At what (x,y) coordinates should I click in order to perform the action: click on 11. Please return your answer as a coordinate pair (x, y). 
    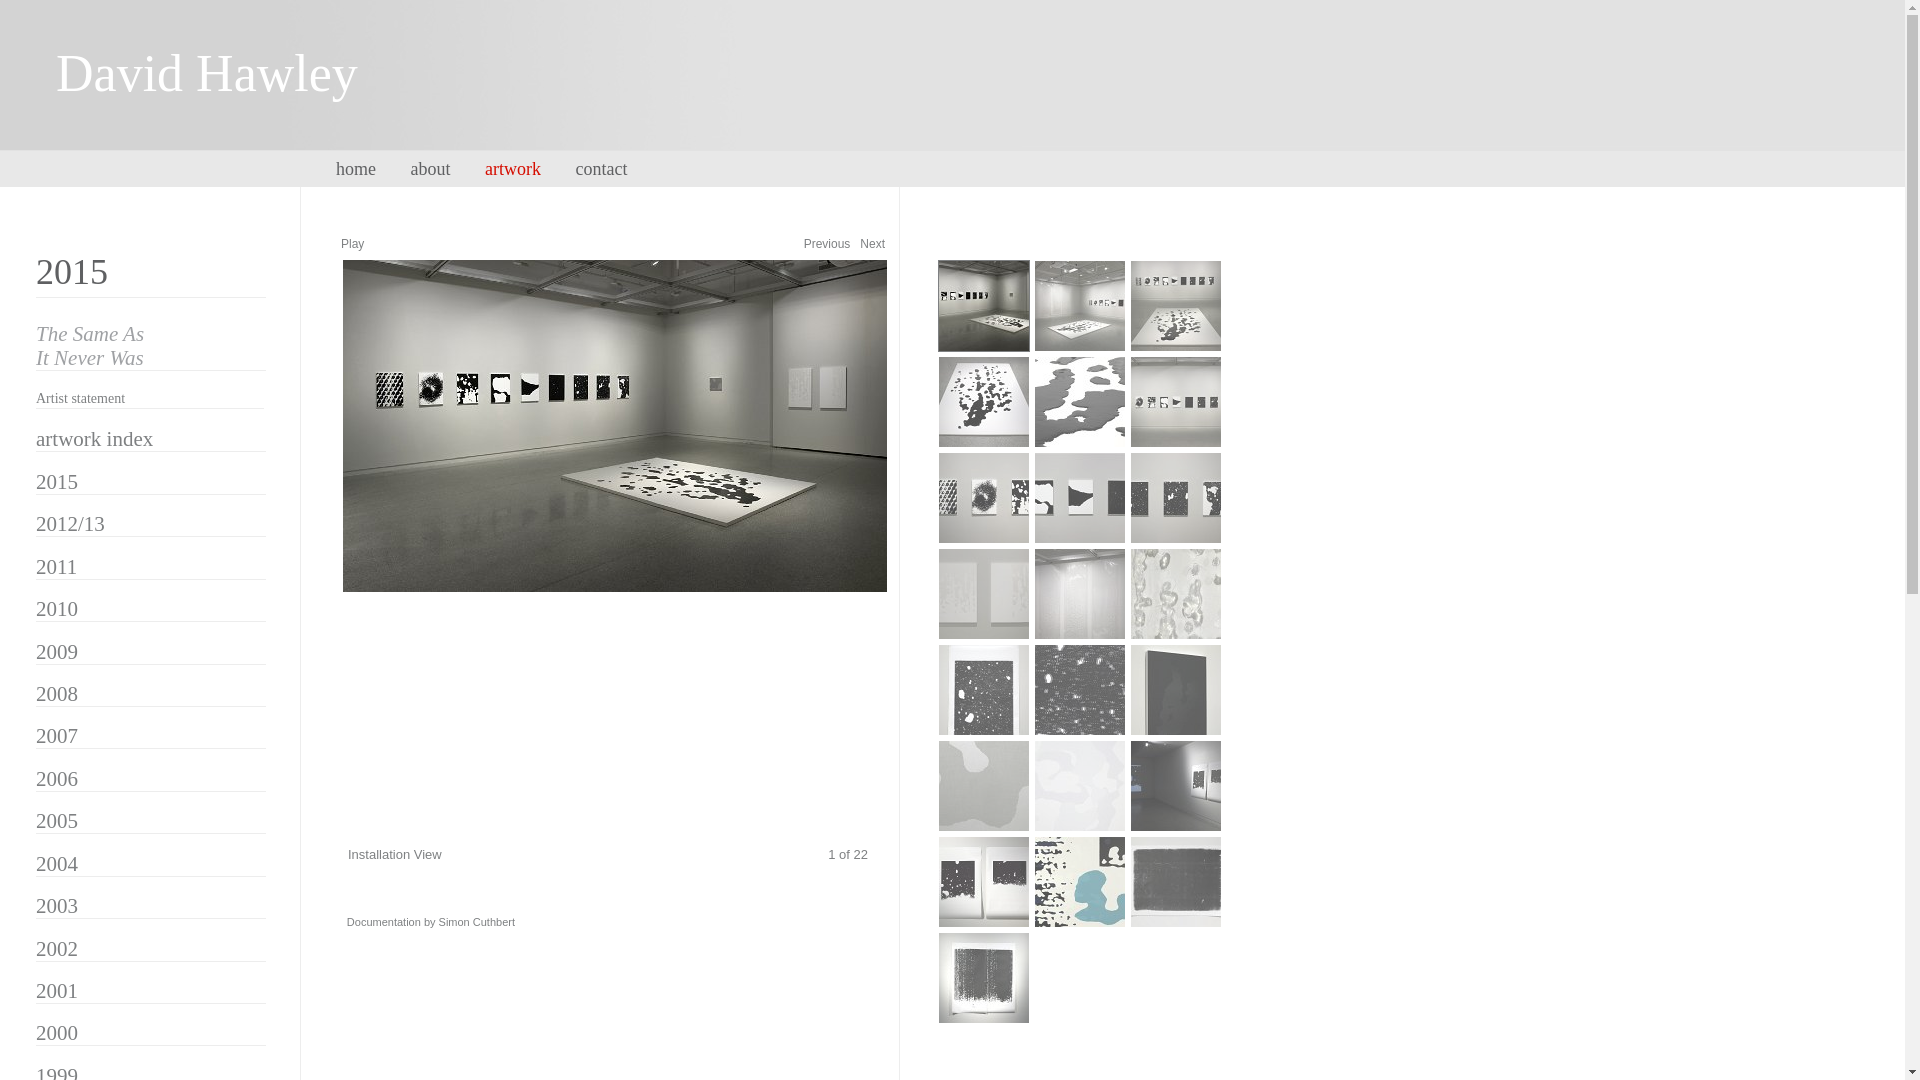
    Looking at the image, I should click on (1080, 594).